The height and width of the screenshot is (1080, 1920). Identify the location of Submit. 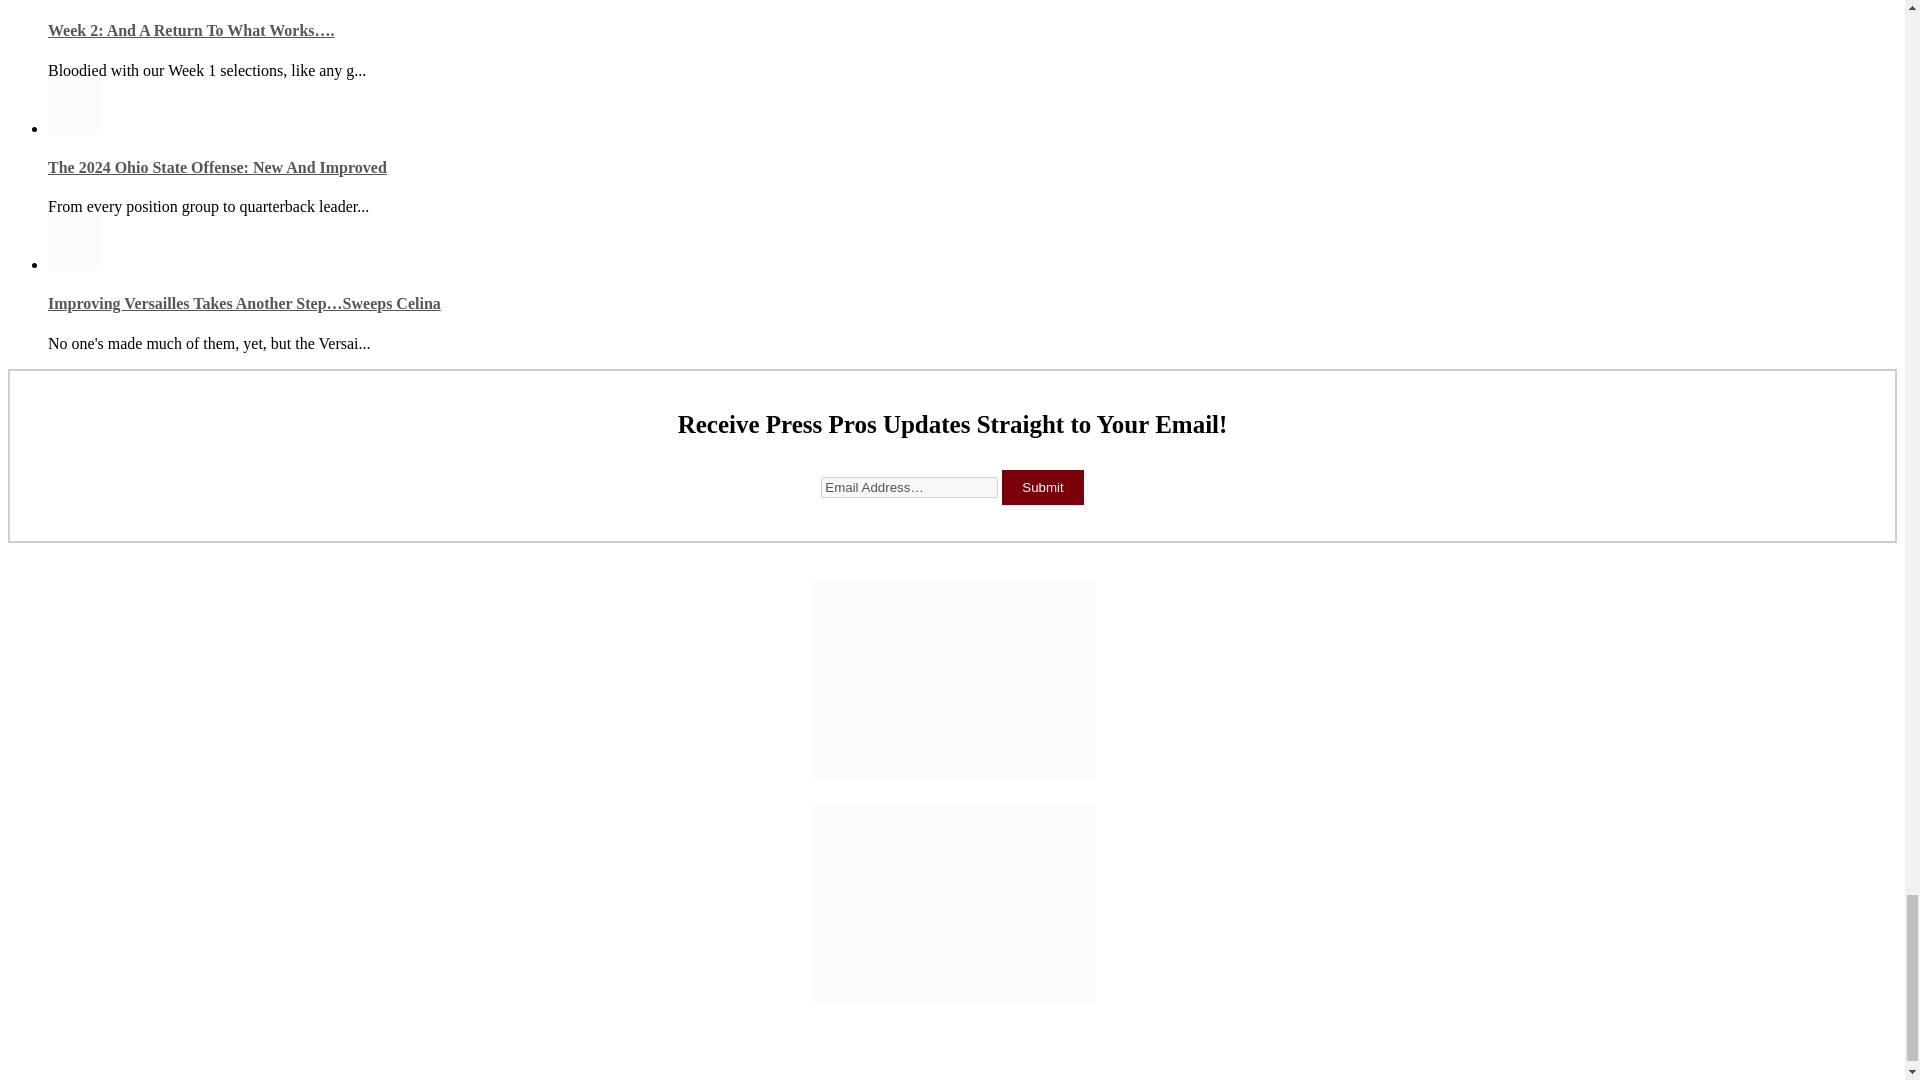
(1042, 487).